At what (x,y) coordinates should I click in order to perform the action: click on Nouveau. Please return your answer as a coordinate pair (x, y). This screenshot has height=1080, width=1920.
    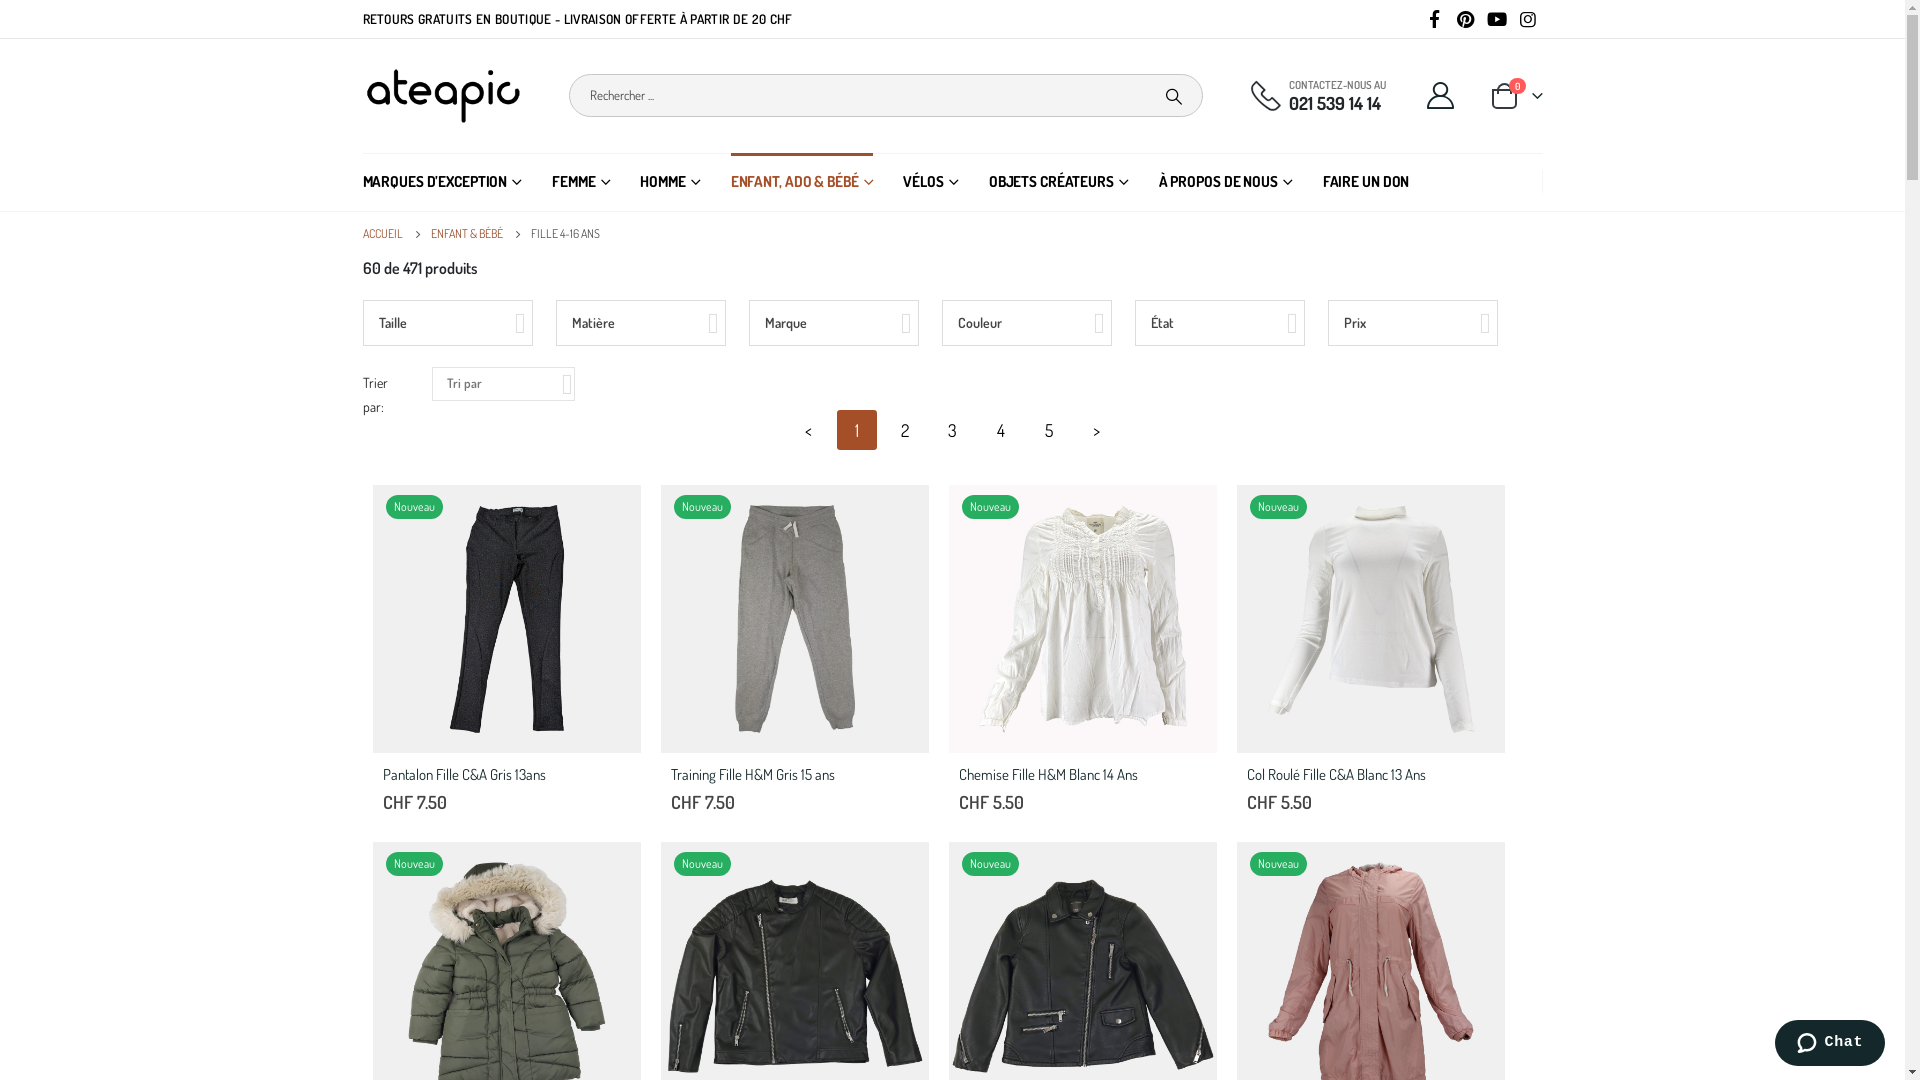
    Looking at the image, I should click on (1082, 616).